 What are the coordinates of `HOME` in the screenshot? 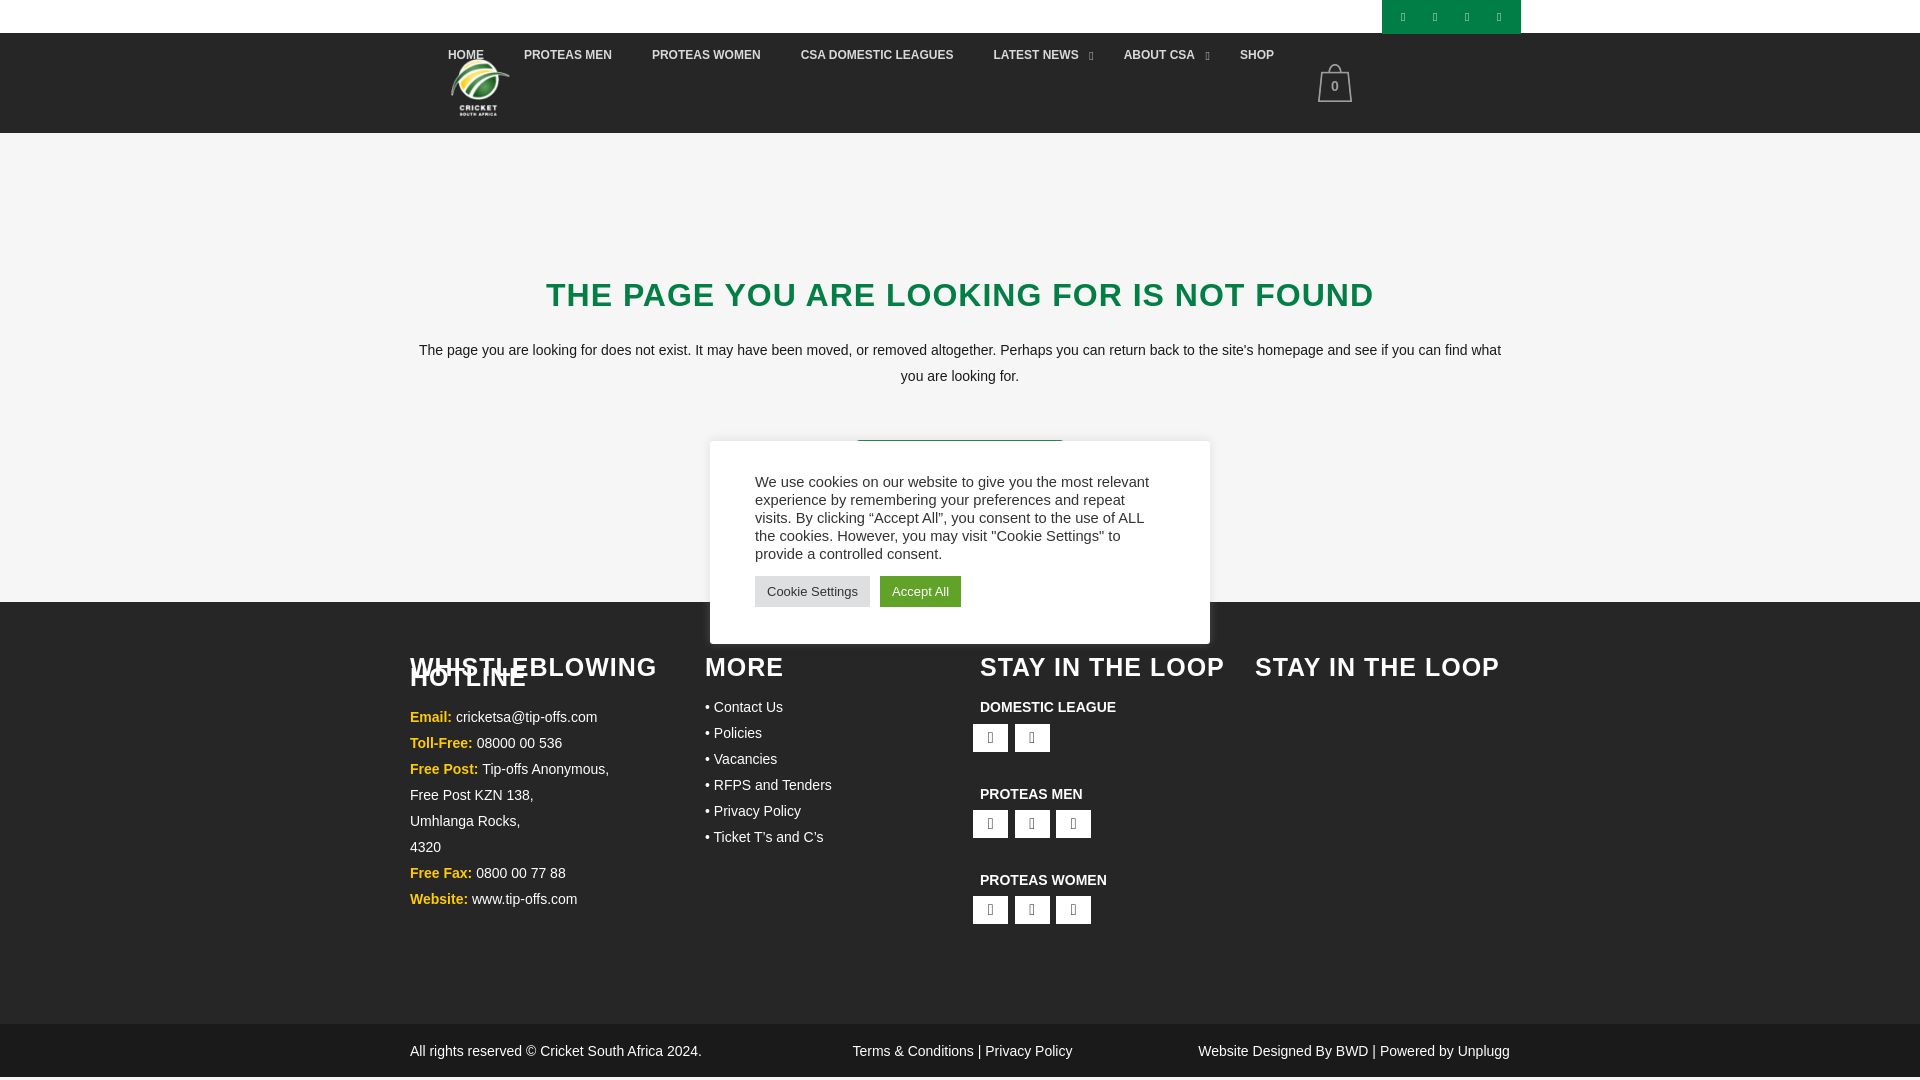 It's located at (466, 56).